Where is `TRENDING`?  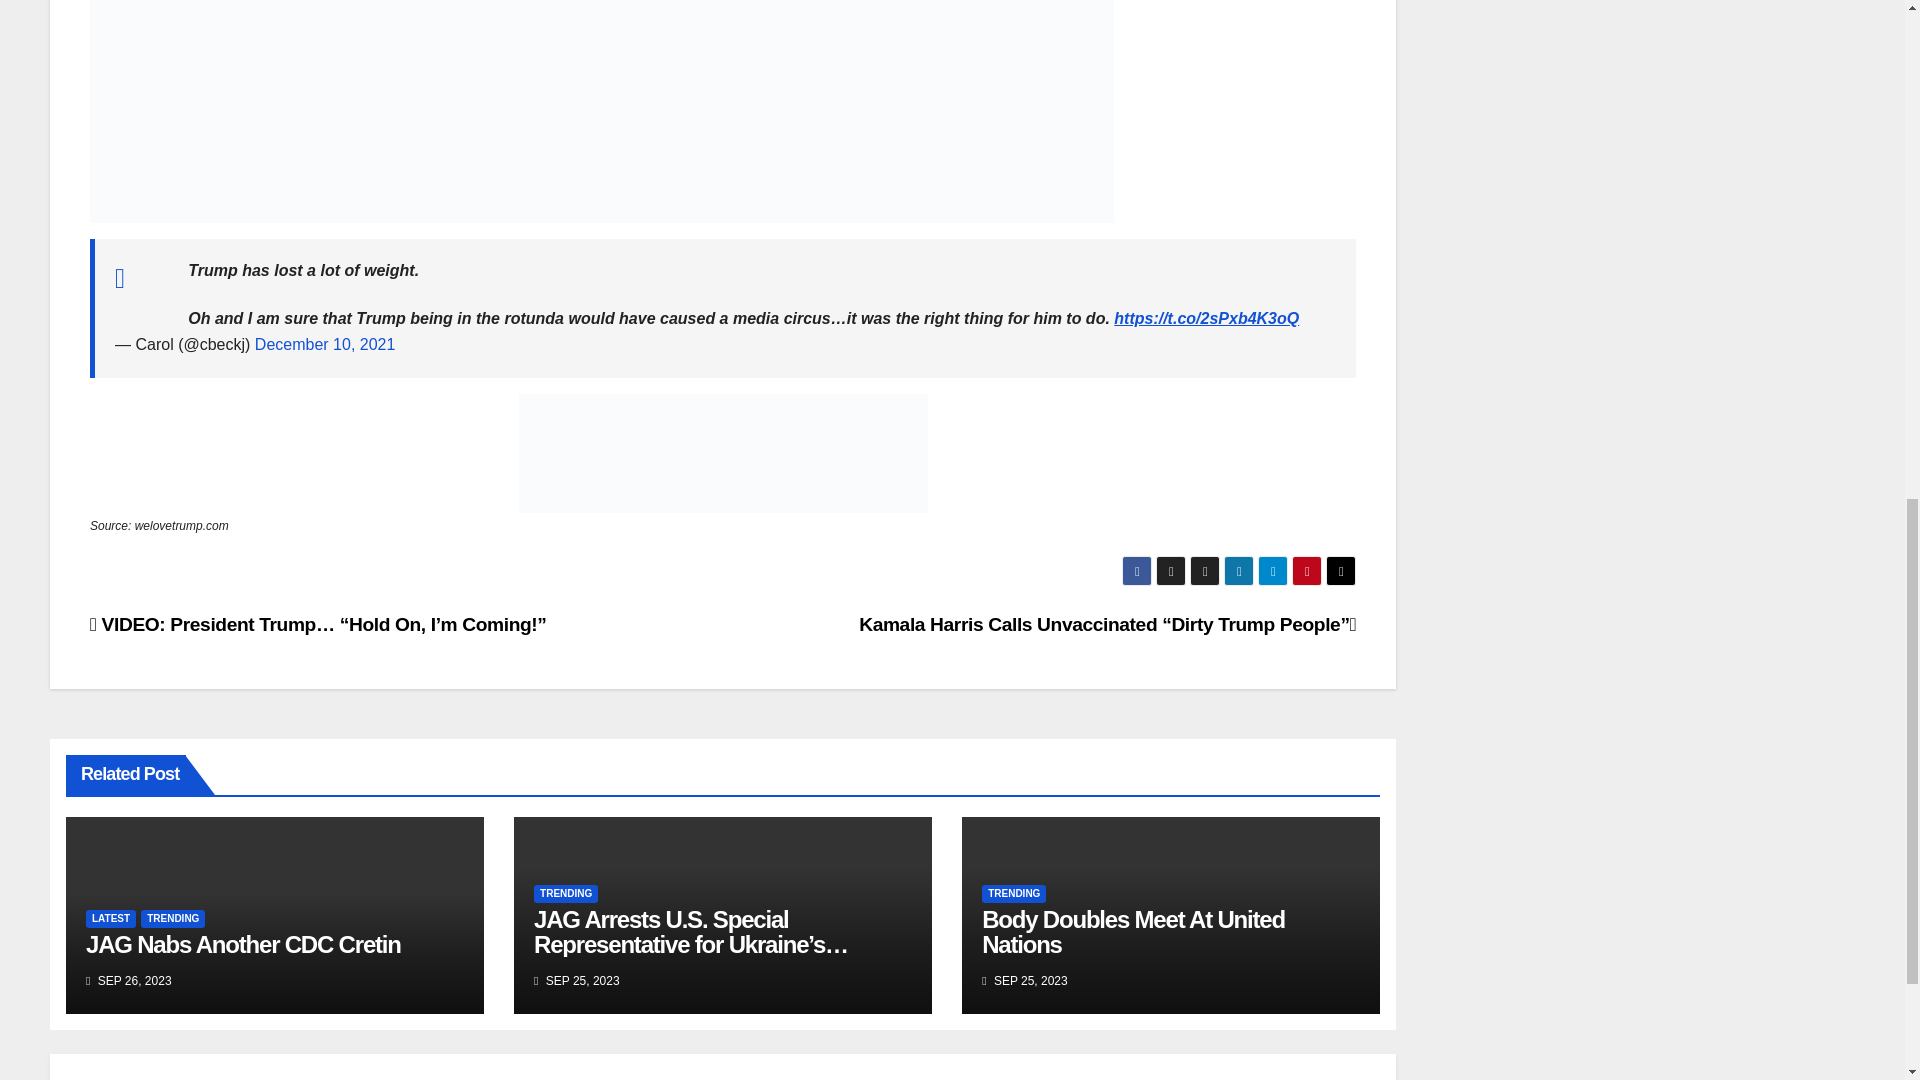 TRENDING is located at coordinates (565, 893).